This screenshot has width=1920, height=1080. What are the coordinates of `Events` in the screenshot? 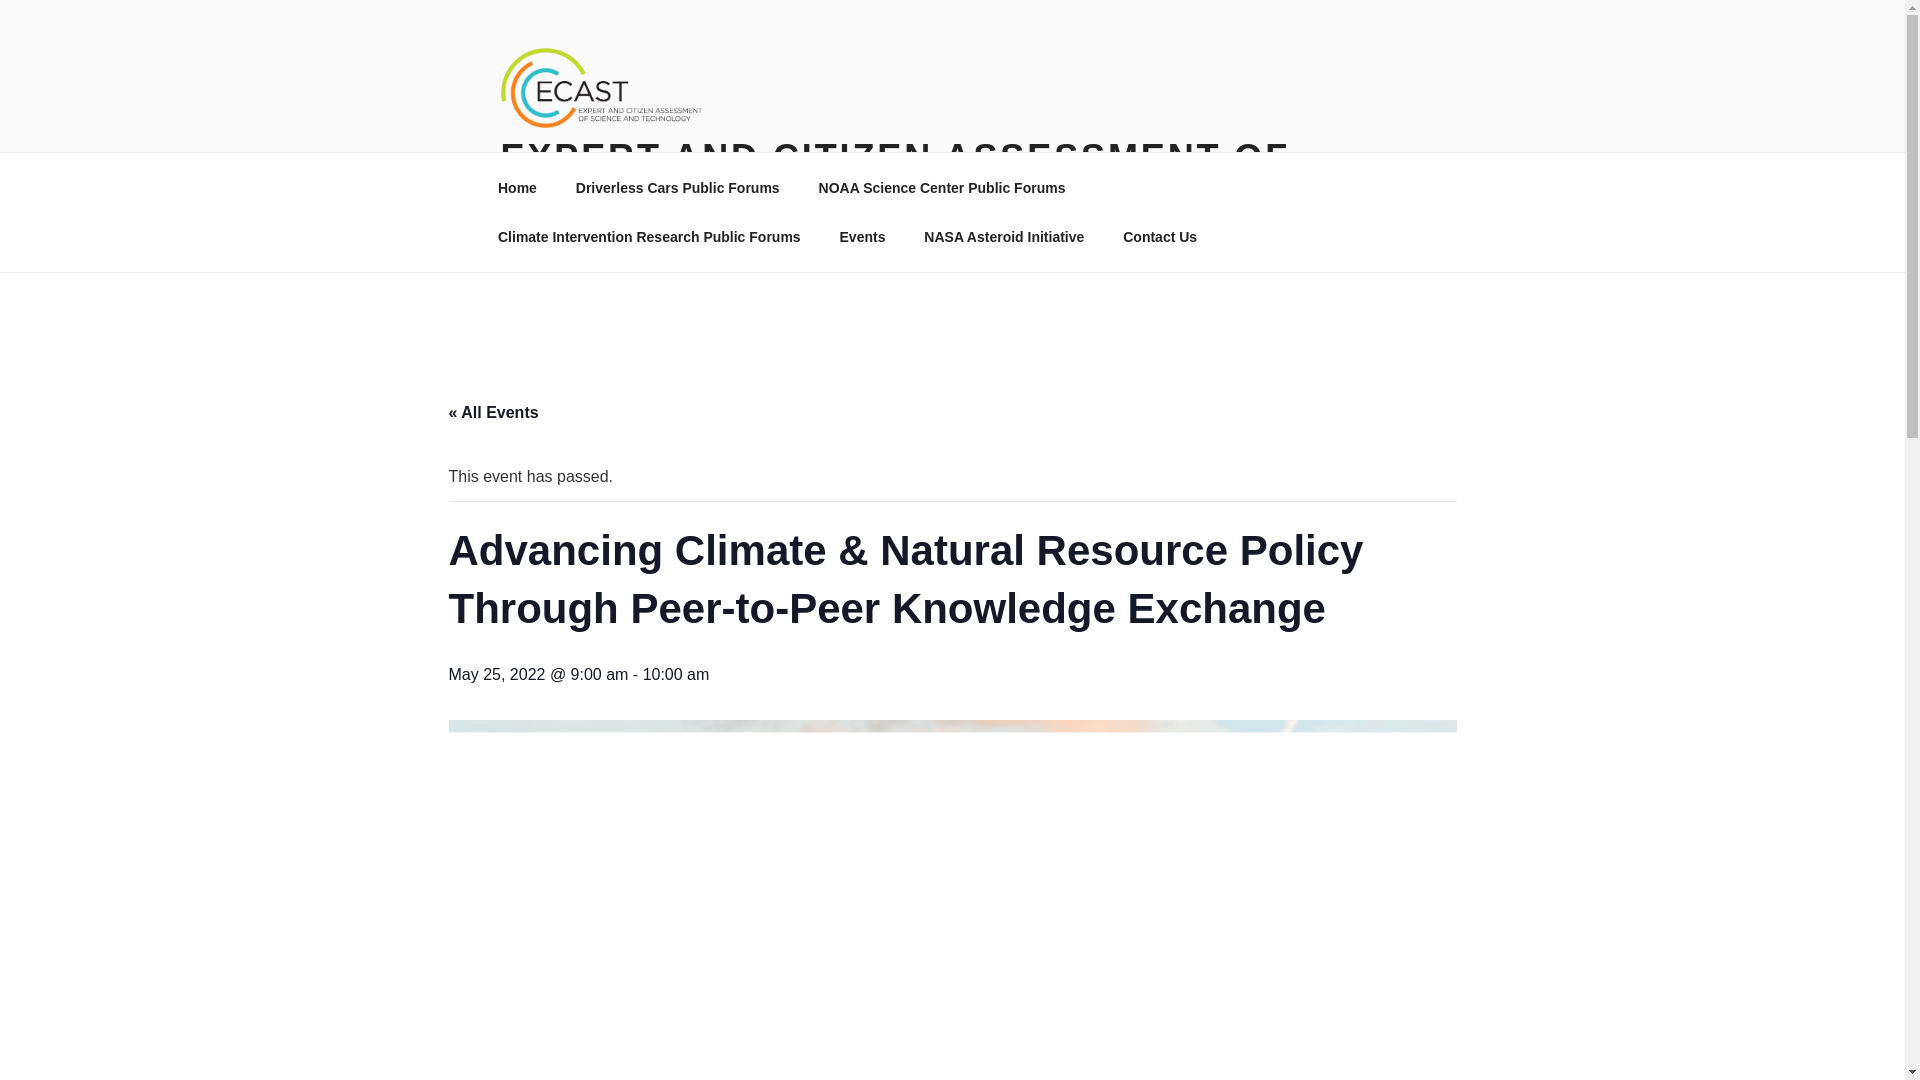 It's located at (862, 236).